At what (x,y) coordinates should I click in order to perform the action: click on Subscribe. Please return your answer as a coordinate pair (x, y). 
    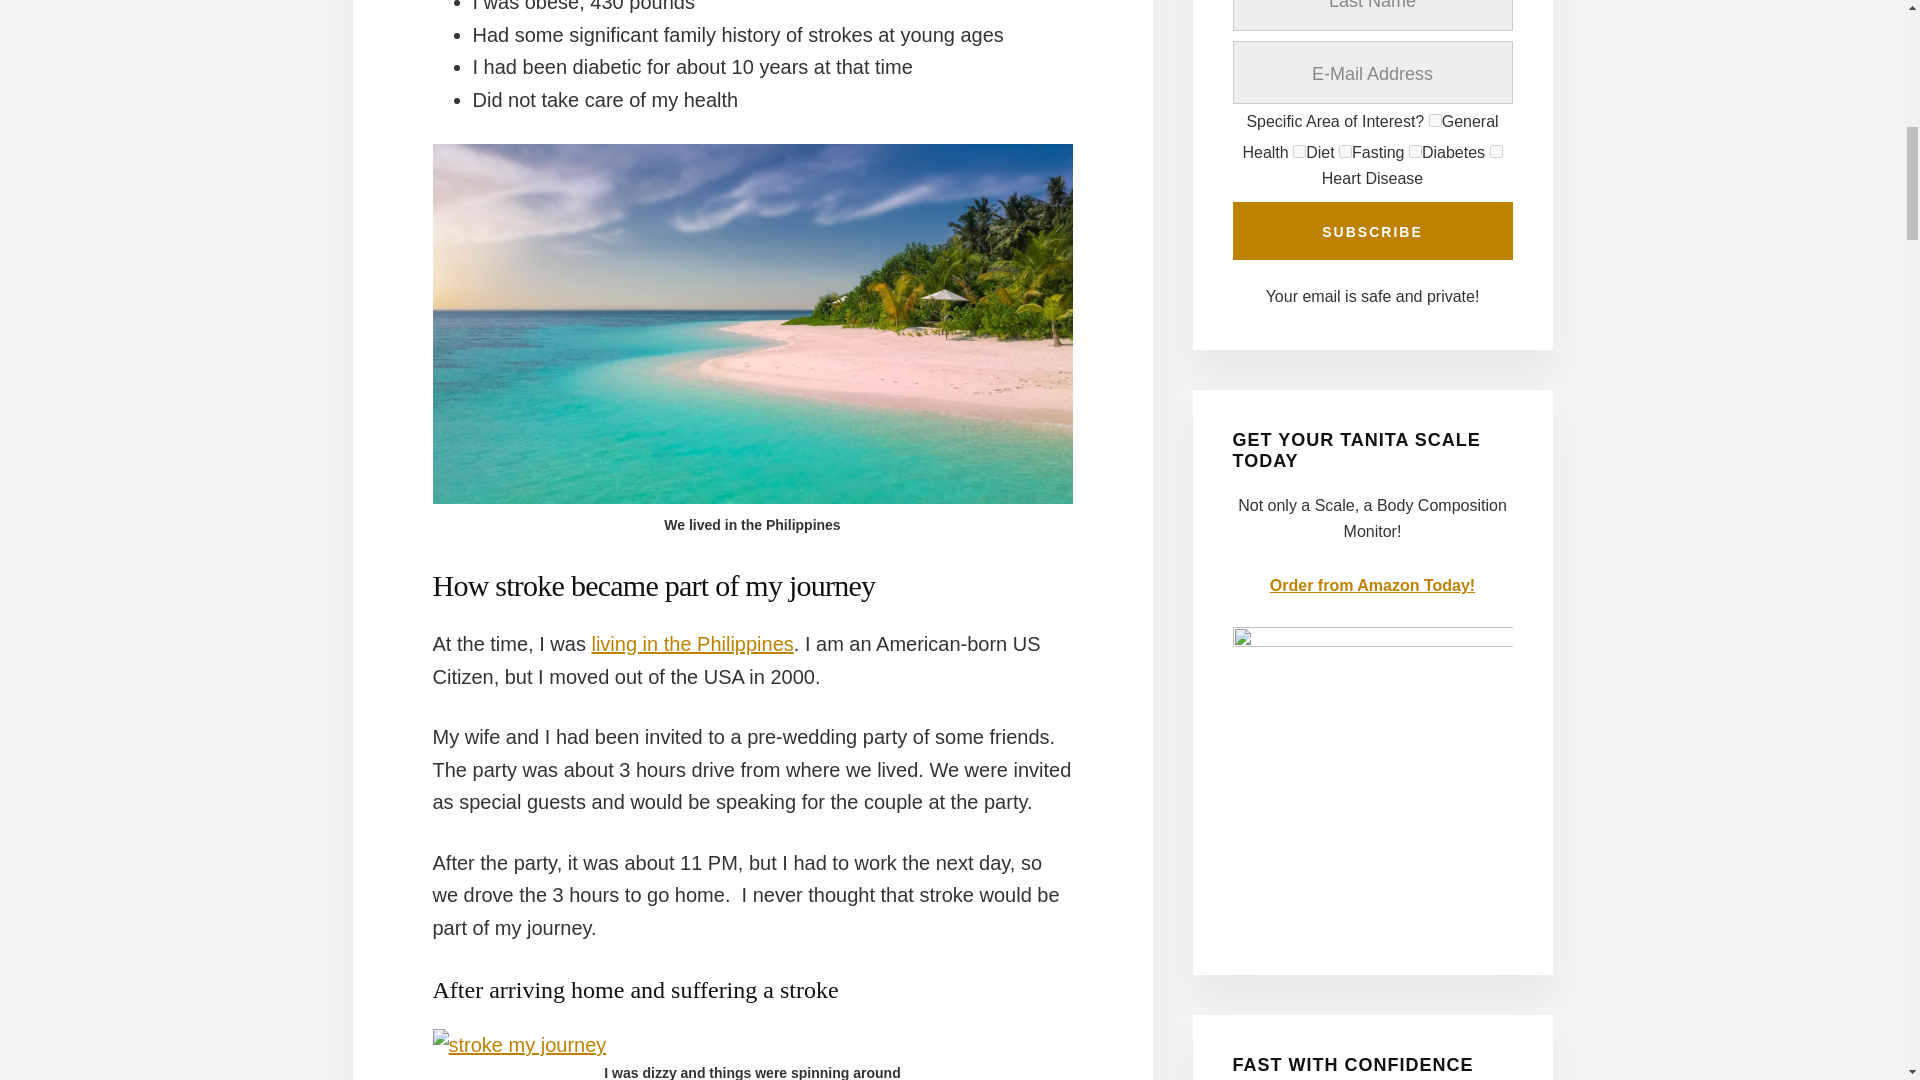
    Looking at the image, I should click on (1372, 230).